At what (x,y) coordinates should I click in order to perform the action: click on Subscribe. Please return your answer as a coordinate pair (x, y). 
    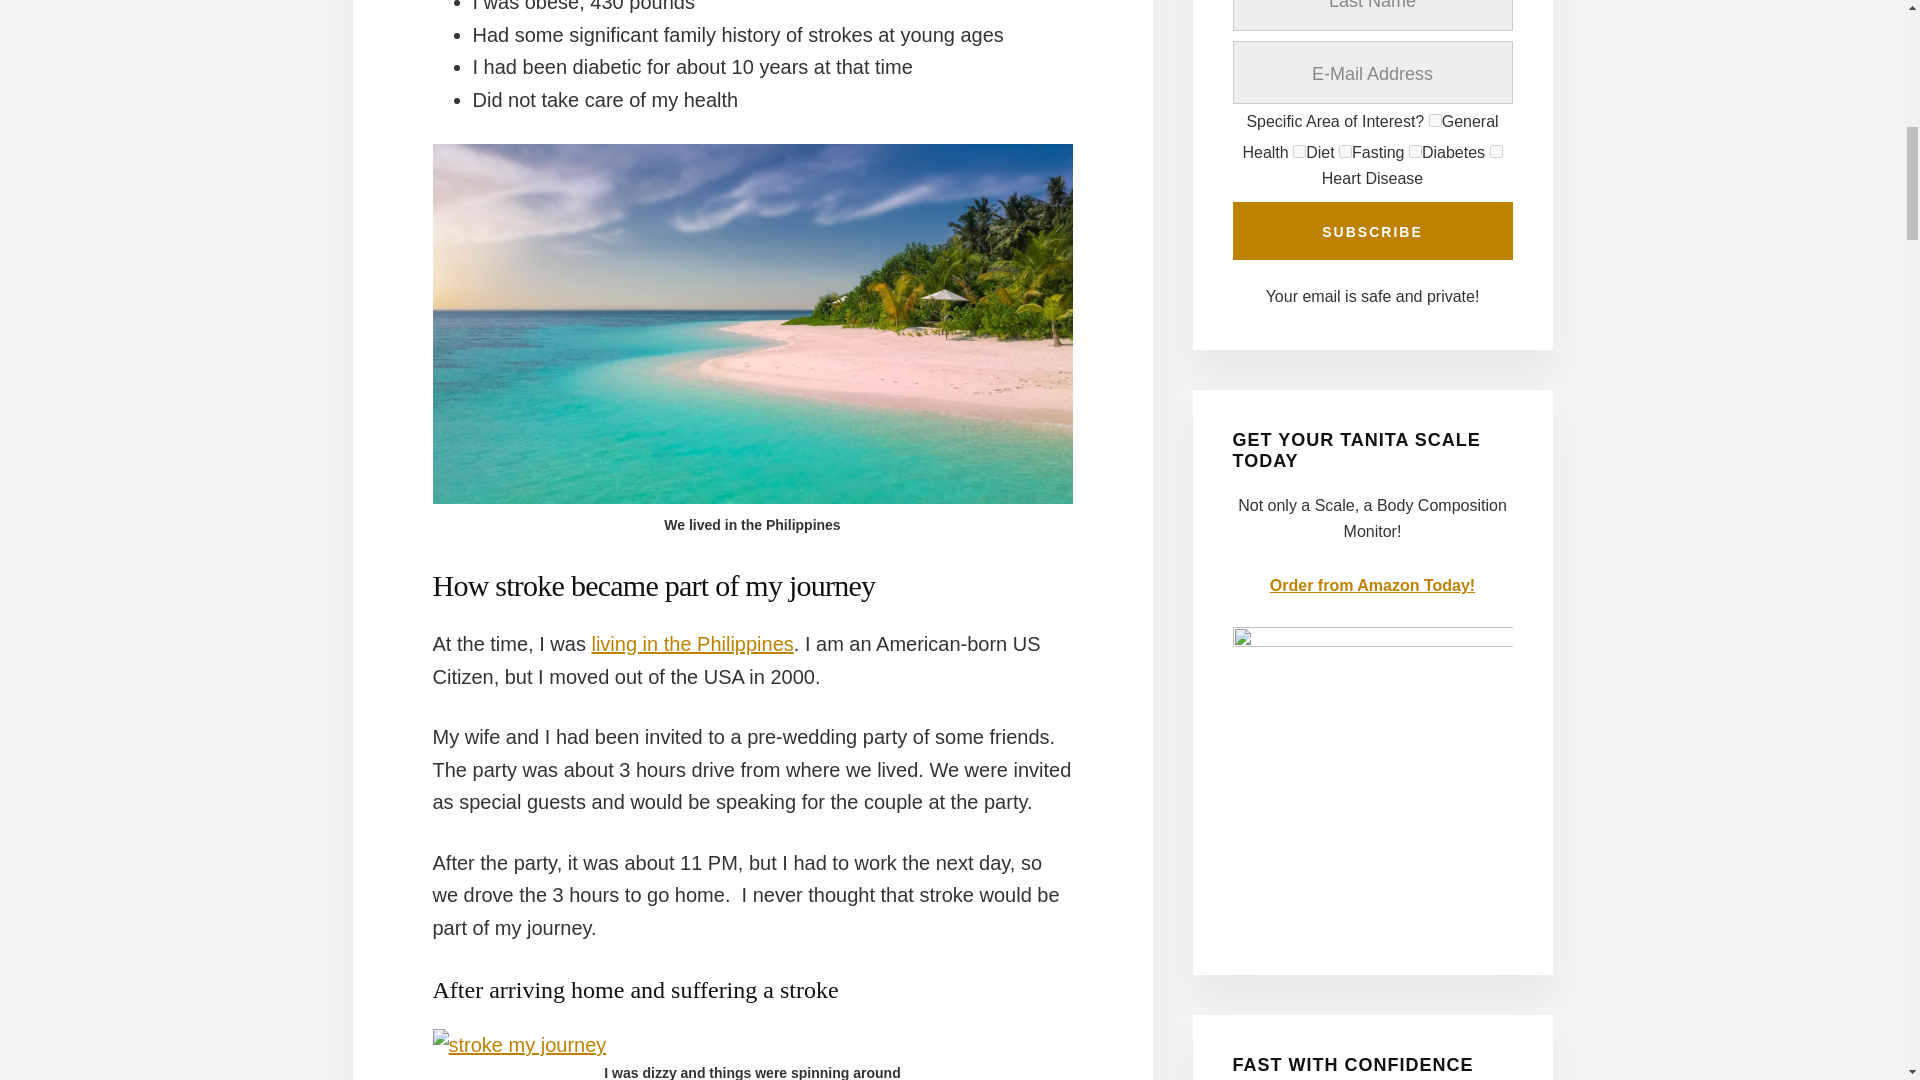
    Looking at the image, I should click on (1372, 230).